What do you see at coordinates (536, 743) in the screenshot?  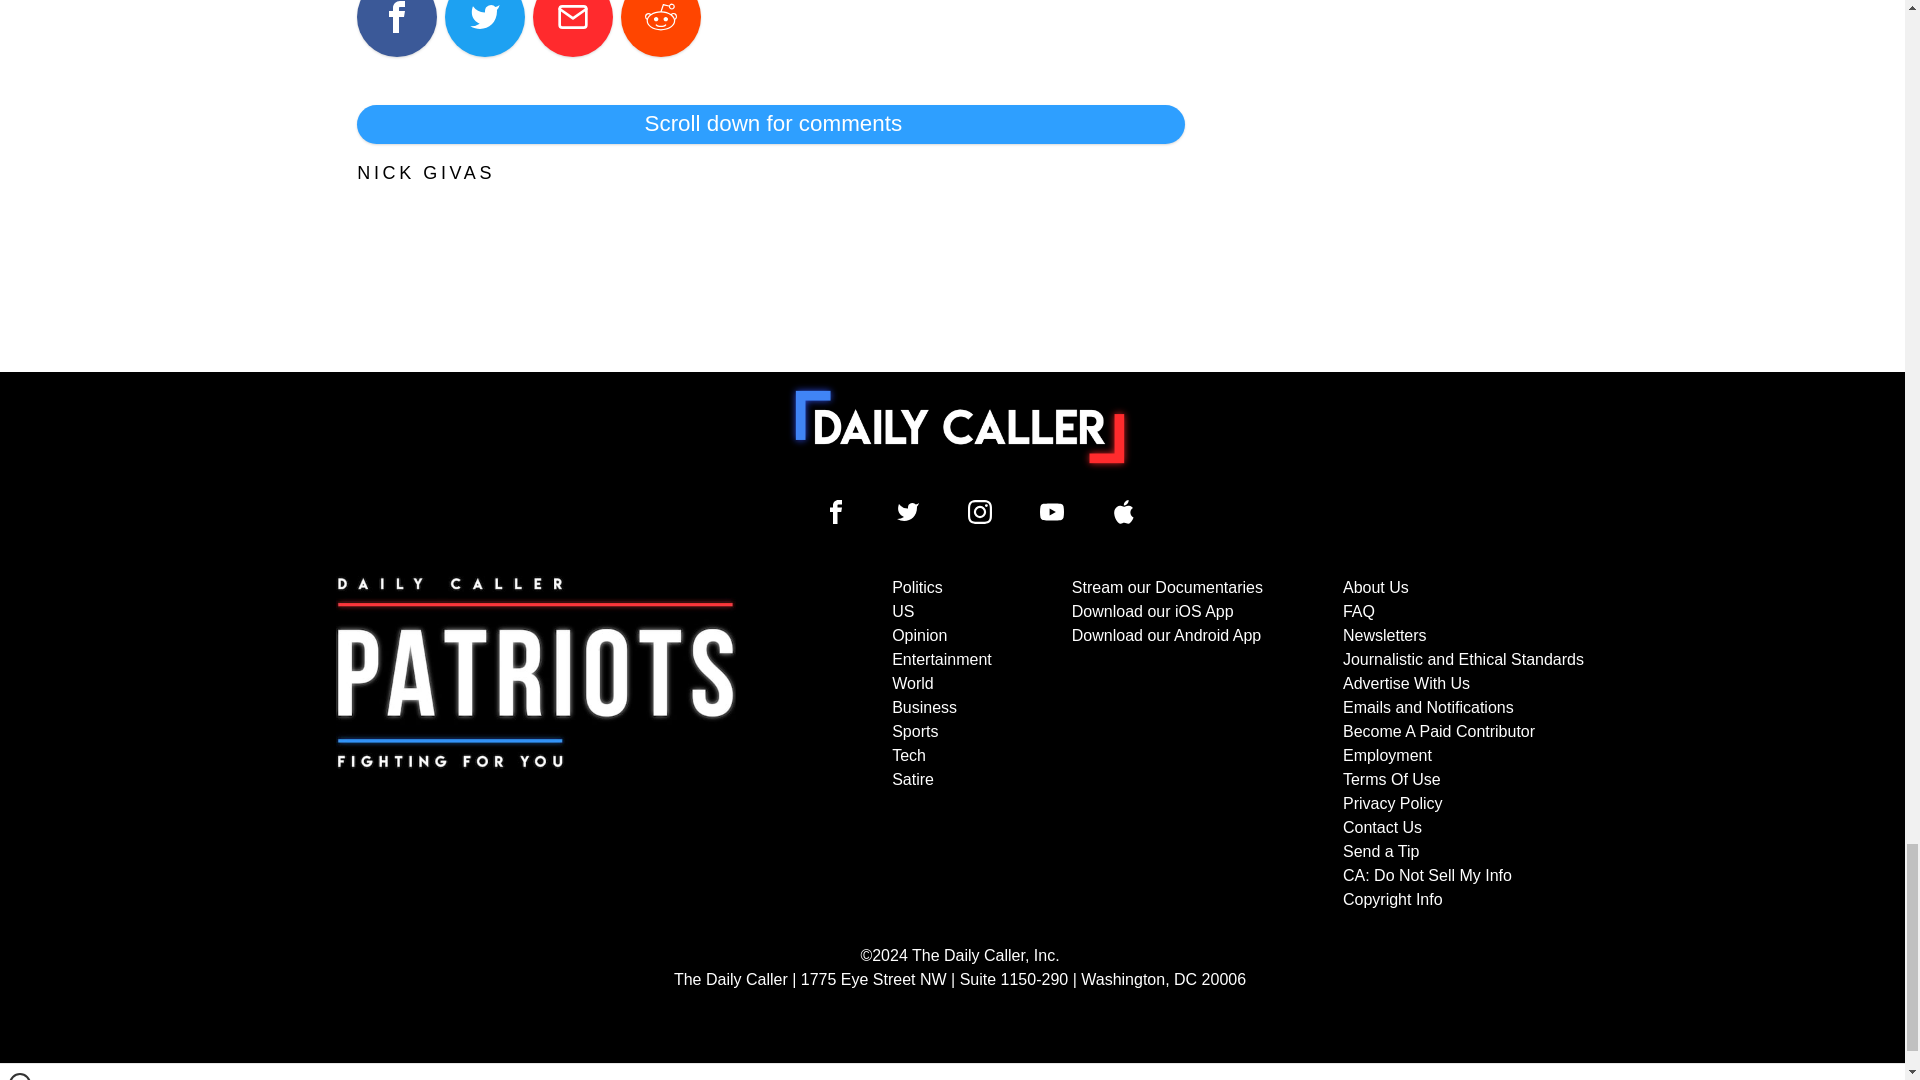 I see `Subscribe to The Daily Caller` at bounding box center [536, 743].